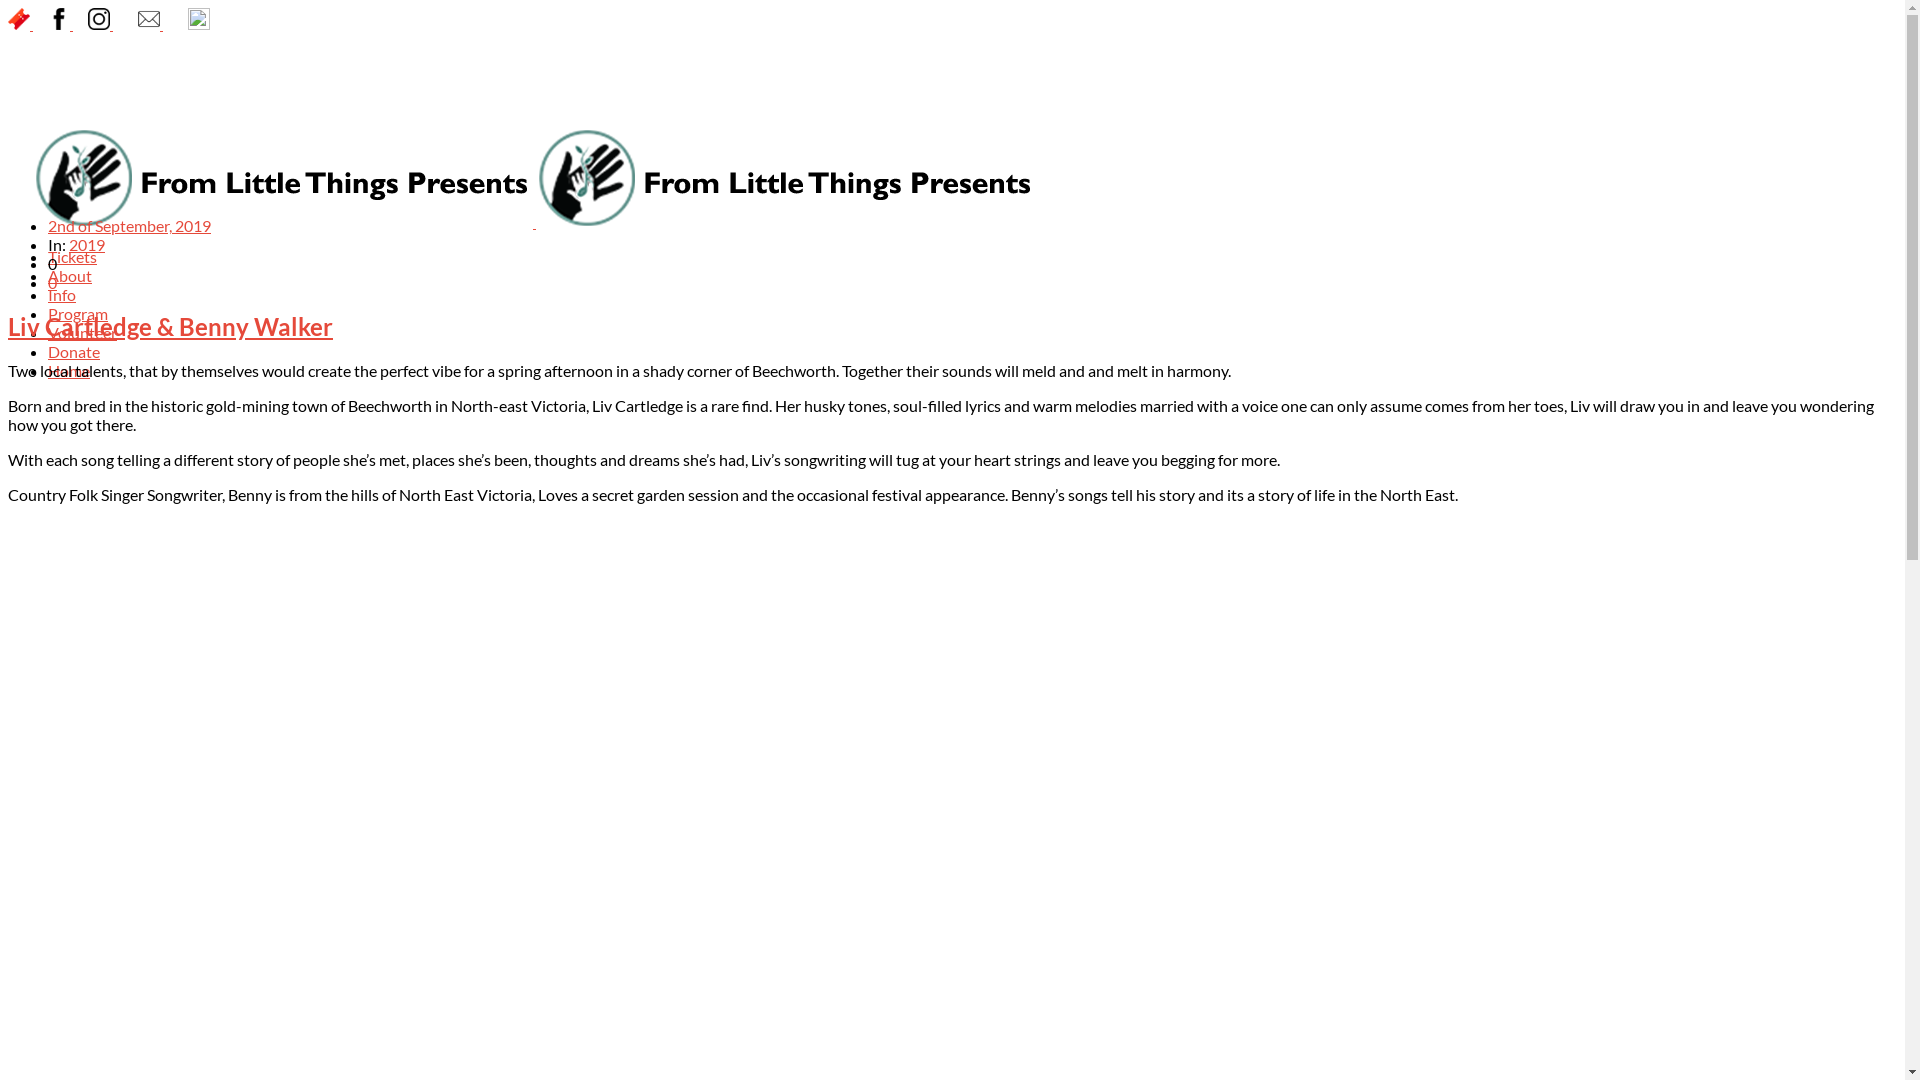 This screenshot has width=1920, height=1080. Describe the element at coordinates (69, 370) in the screenshot. I see `Home` at that location.